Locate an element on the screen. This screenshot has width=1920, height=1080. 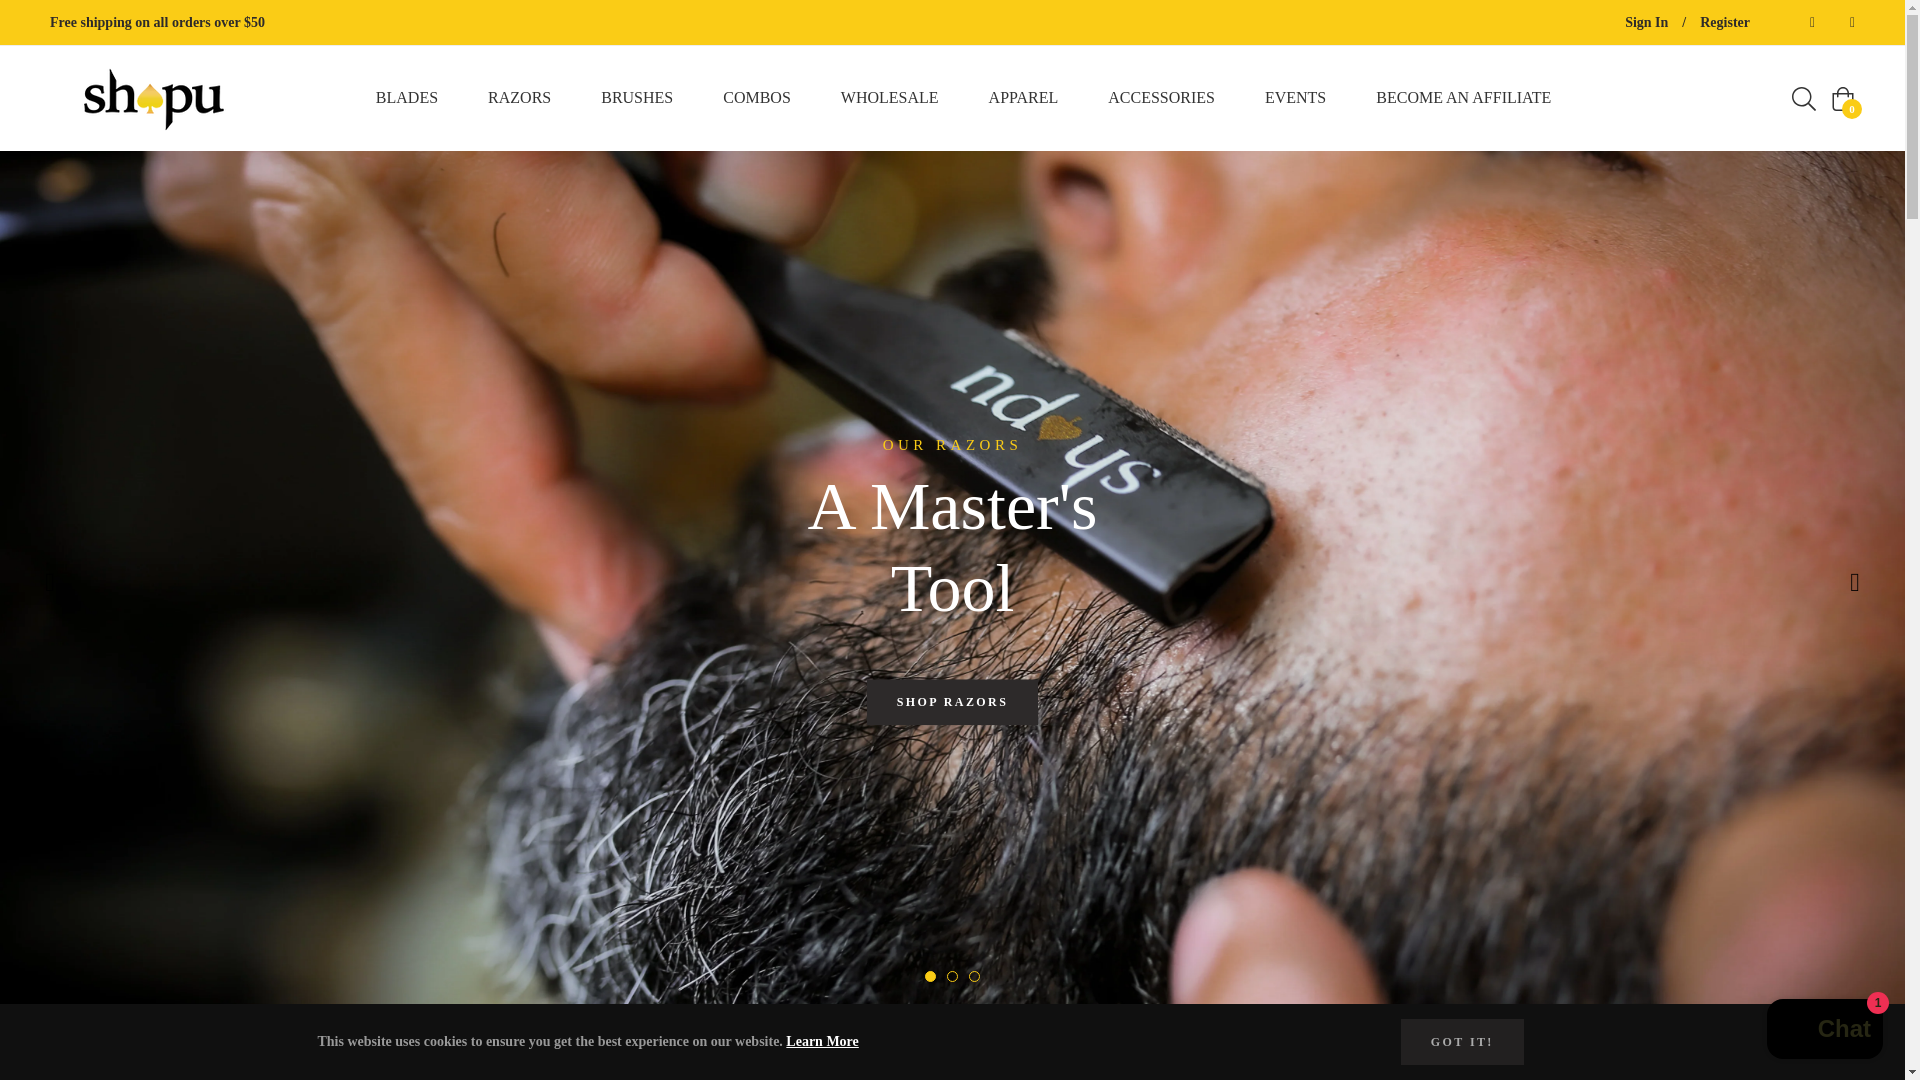
Previous is located at coordinates (49, 583).